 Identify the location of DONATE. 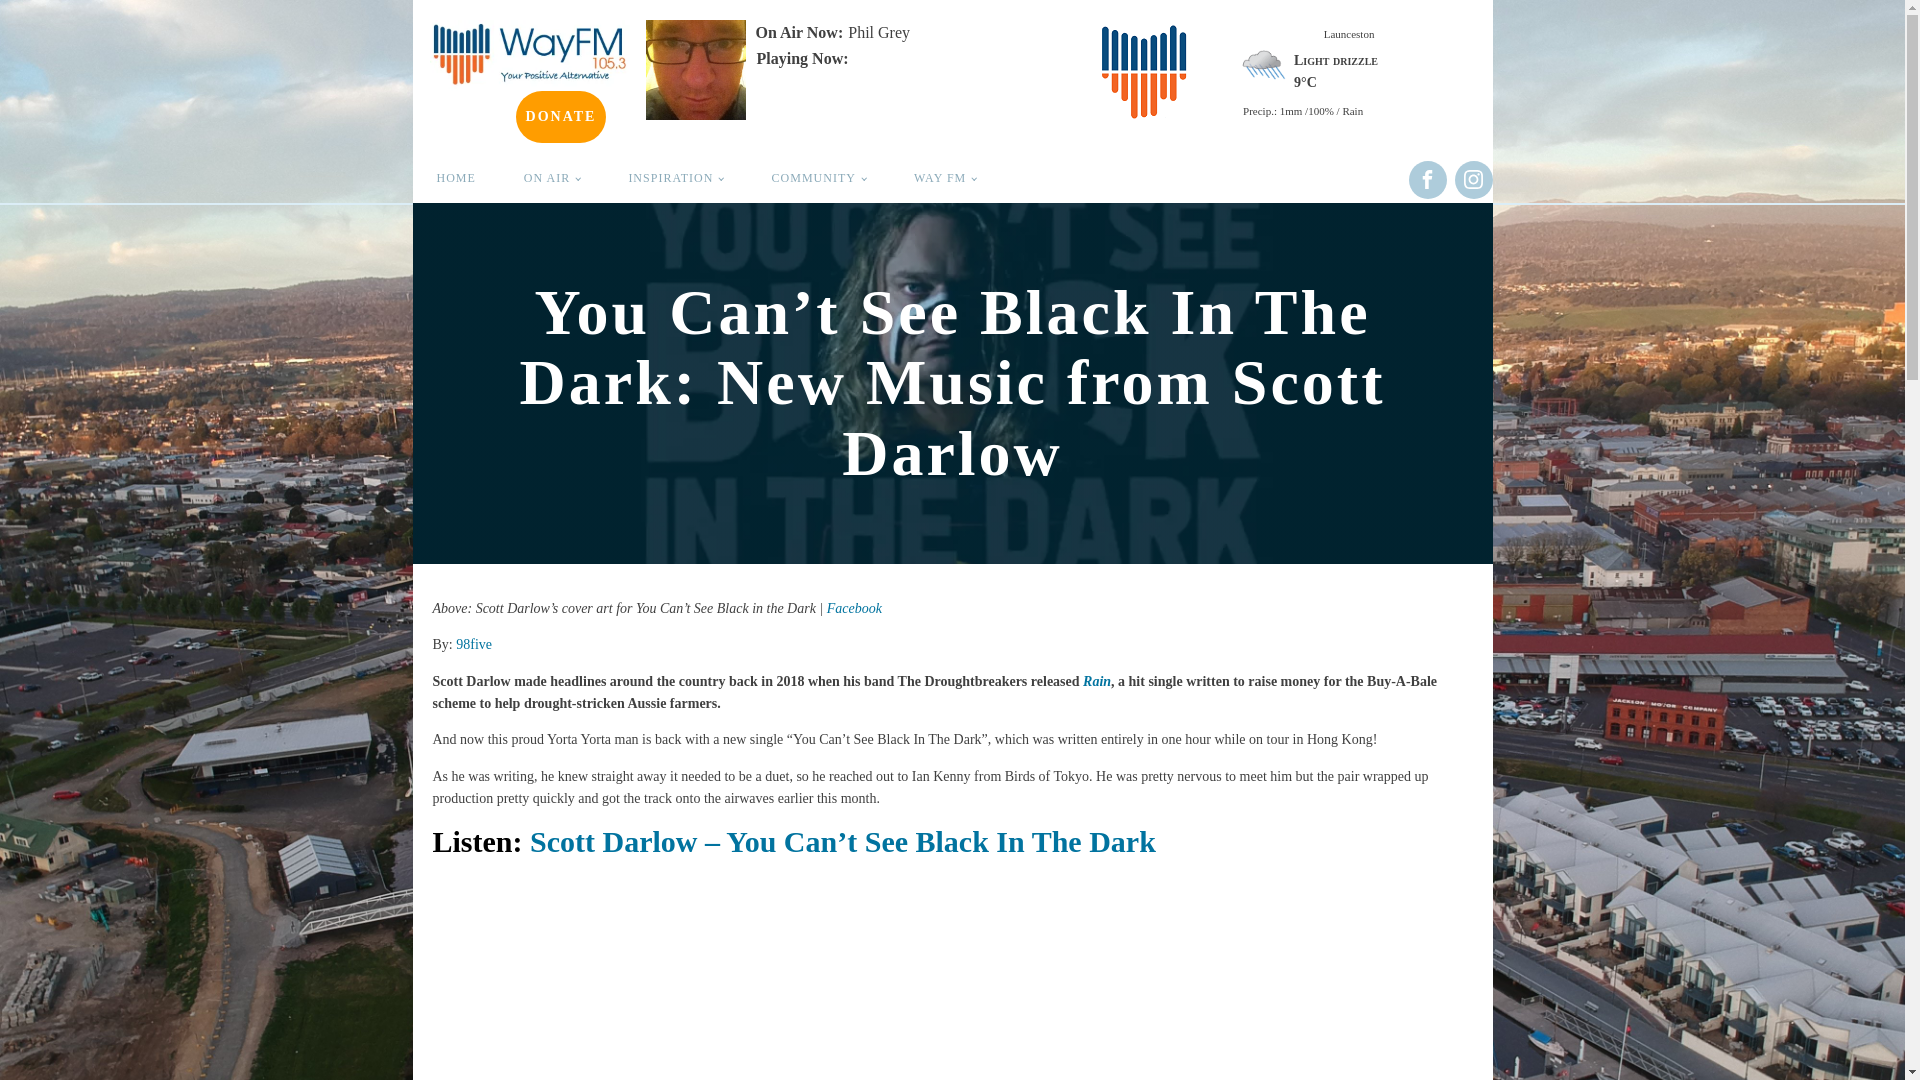
(561, 116).